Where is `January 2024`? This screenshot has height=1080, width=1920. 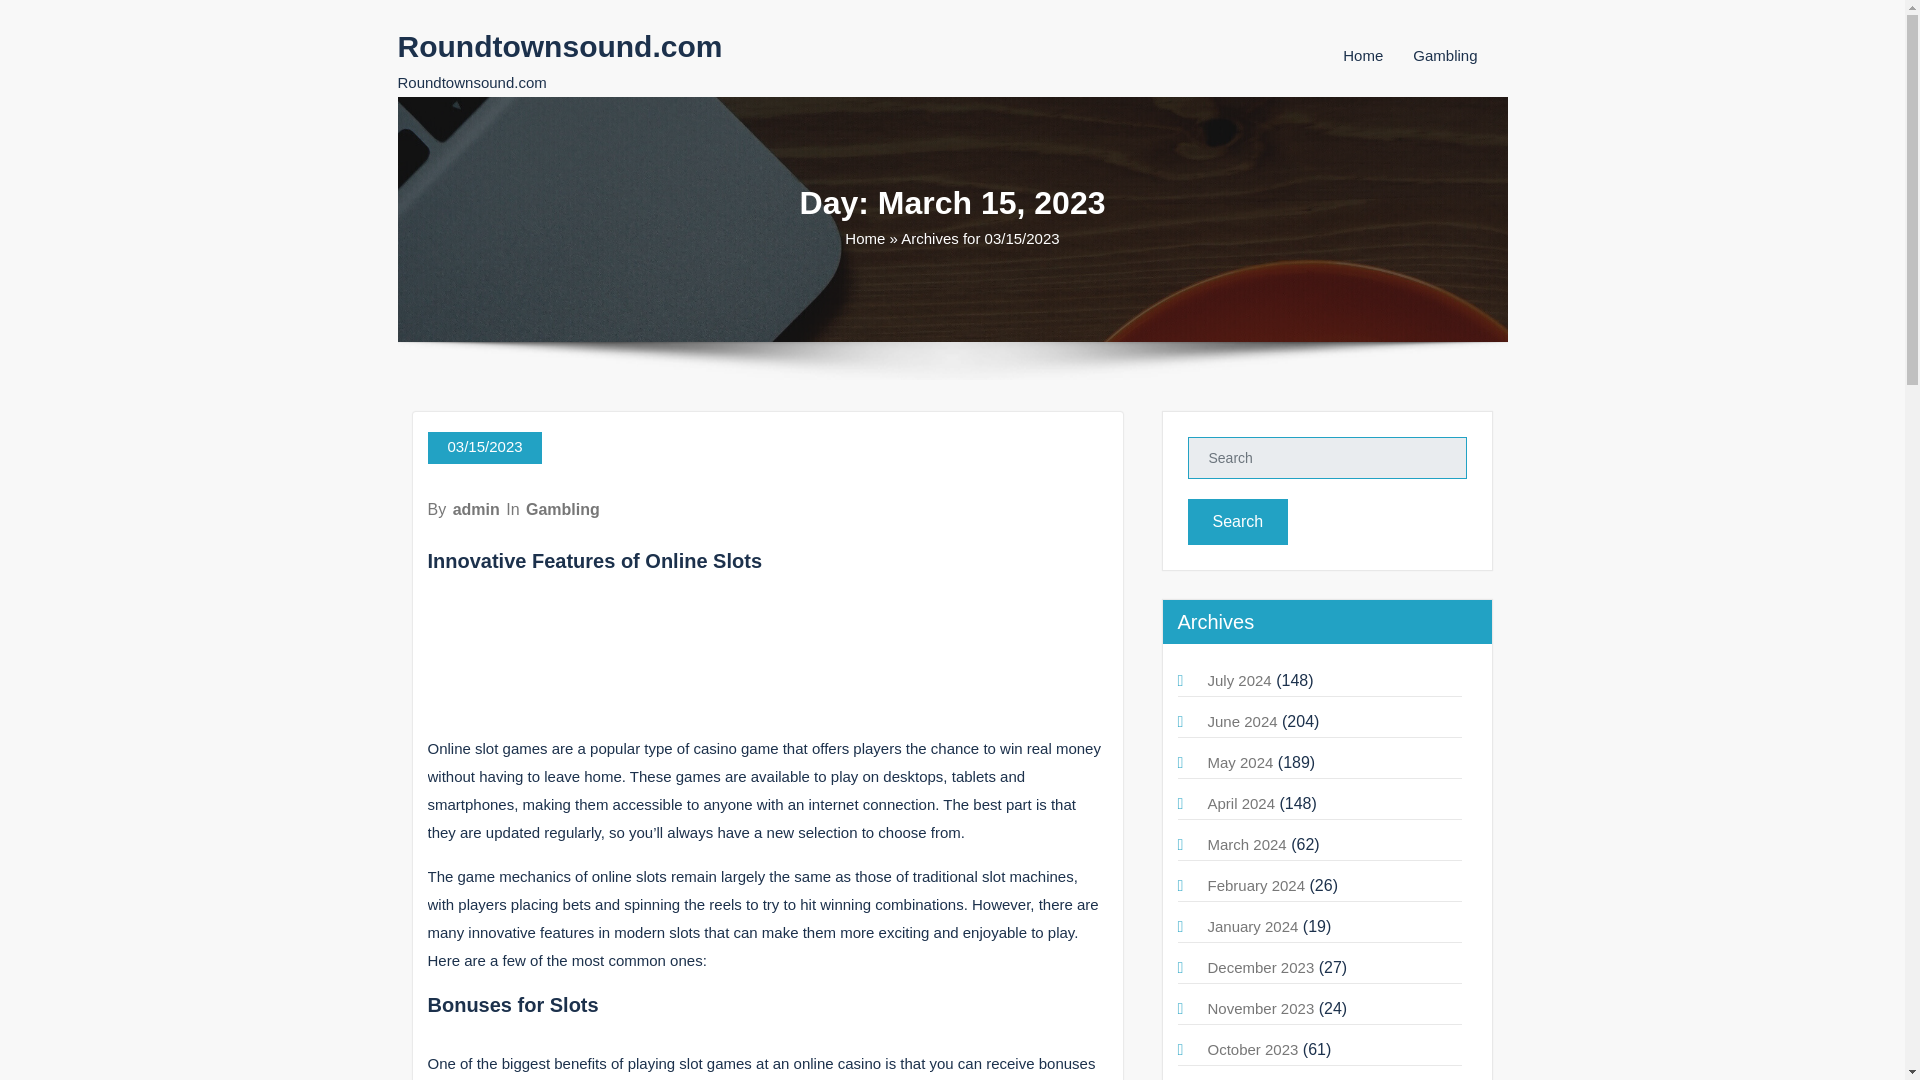
January 2024 is located at coordinates (1253, 926).